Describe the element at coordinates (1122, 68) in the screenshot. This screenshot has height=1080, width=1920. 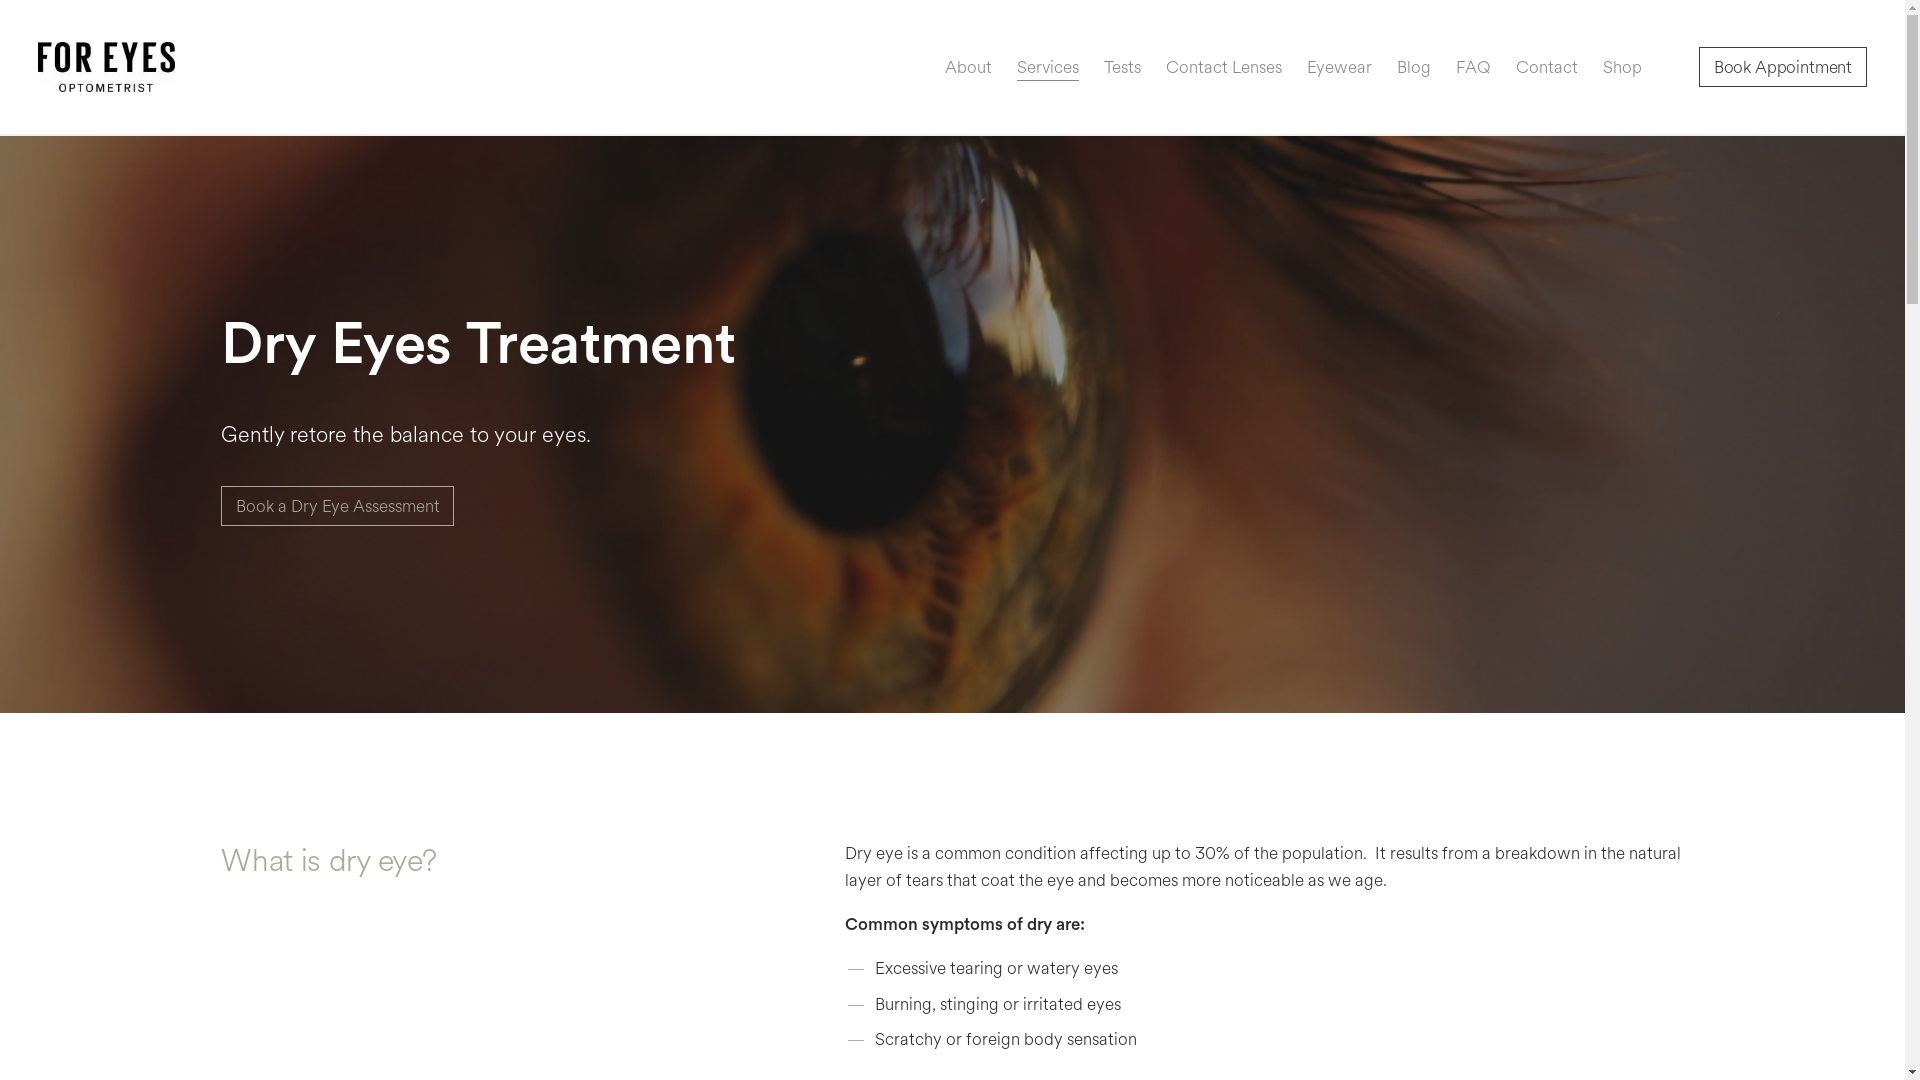
I see `Tests` at that location.